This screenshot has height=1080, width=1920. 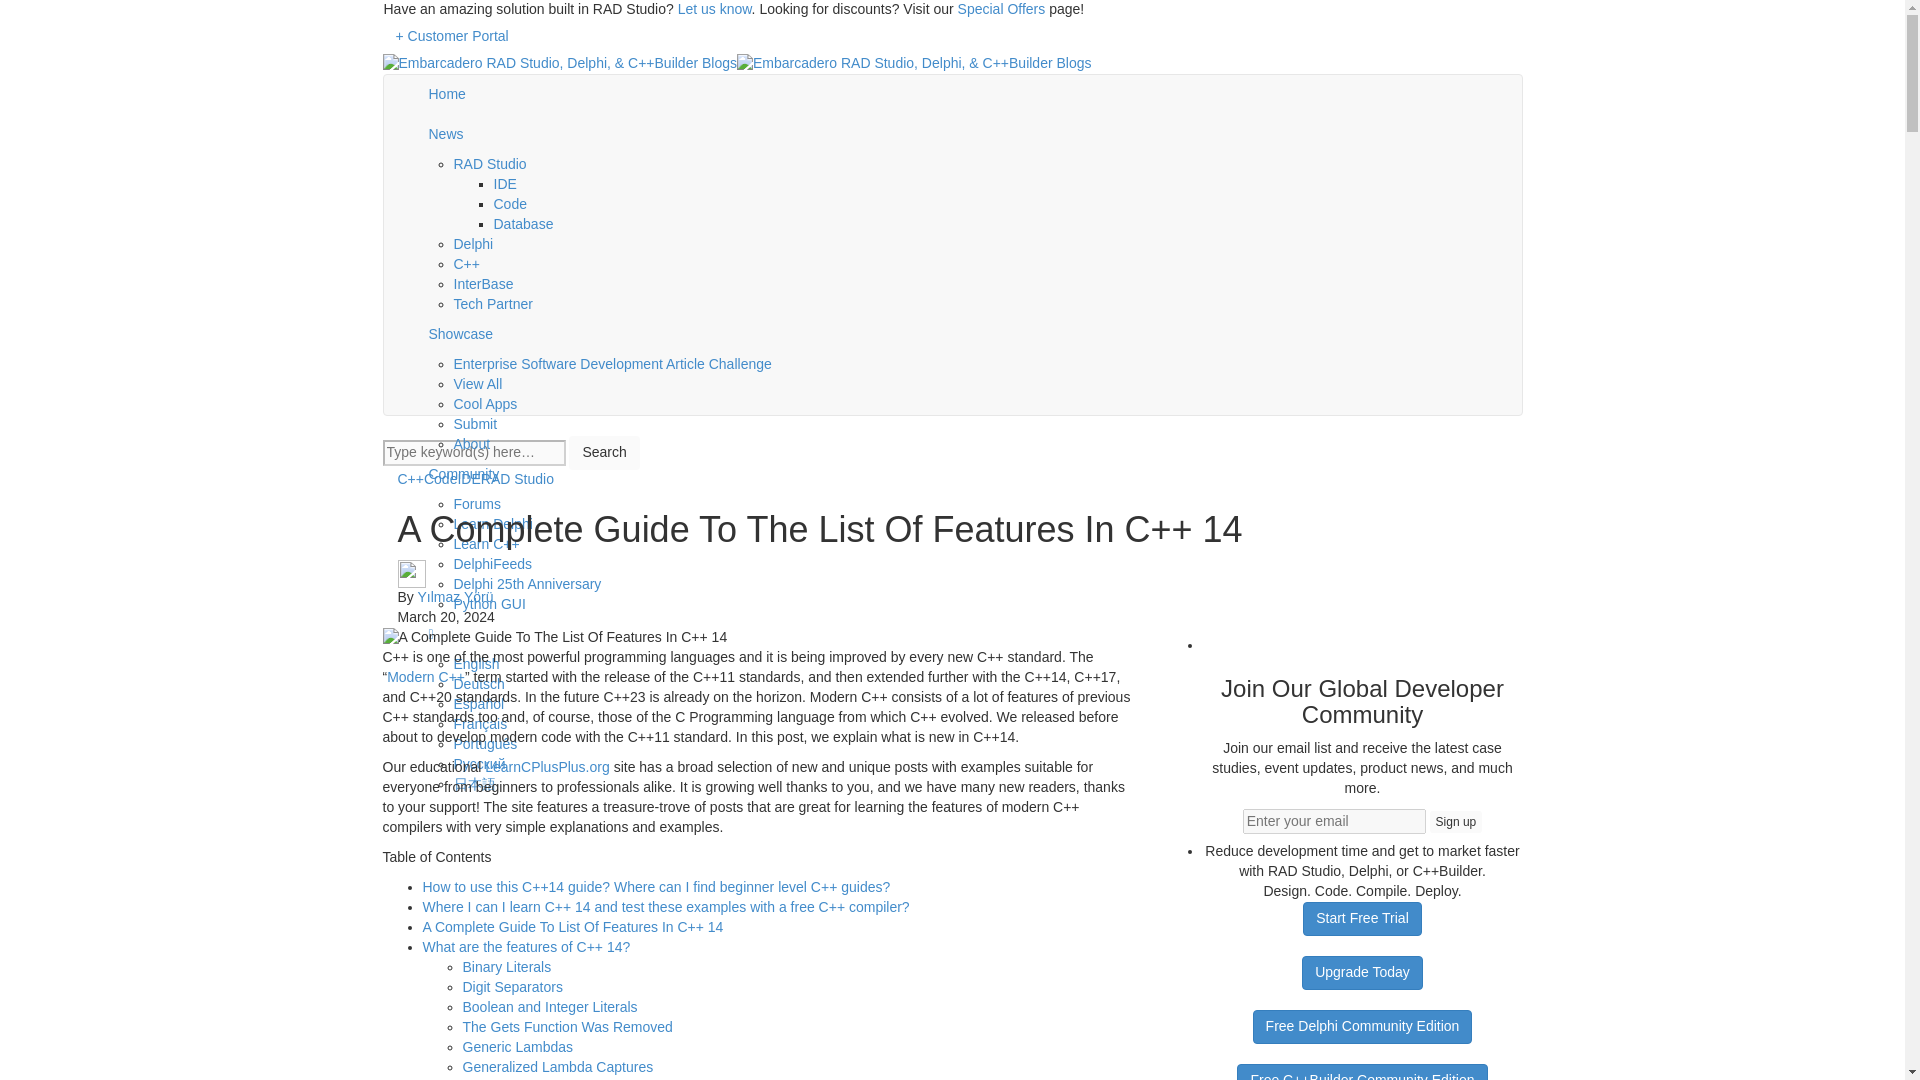 I want to click on View All, so click(x=478, y=384).